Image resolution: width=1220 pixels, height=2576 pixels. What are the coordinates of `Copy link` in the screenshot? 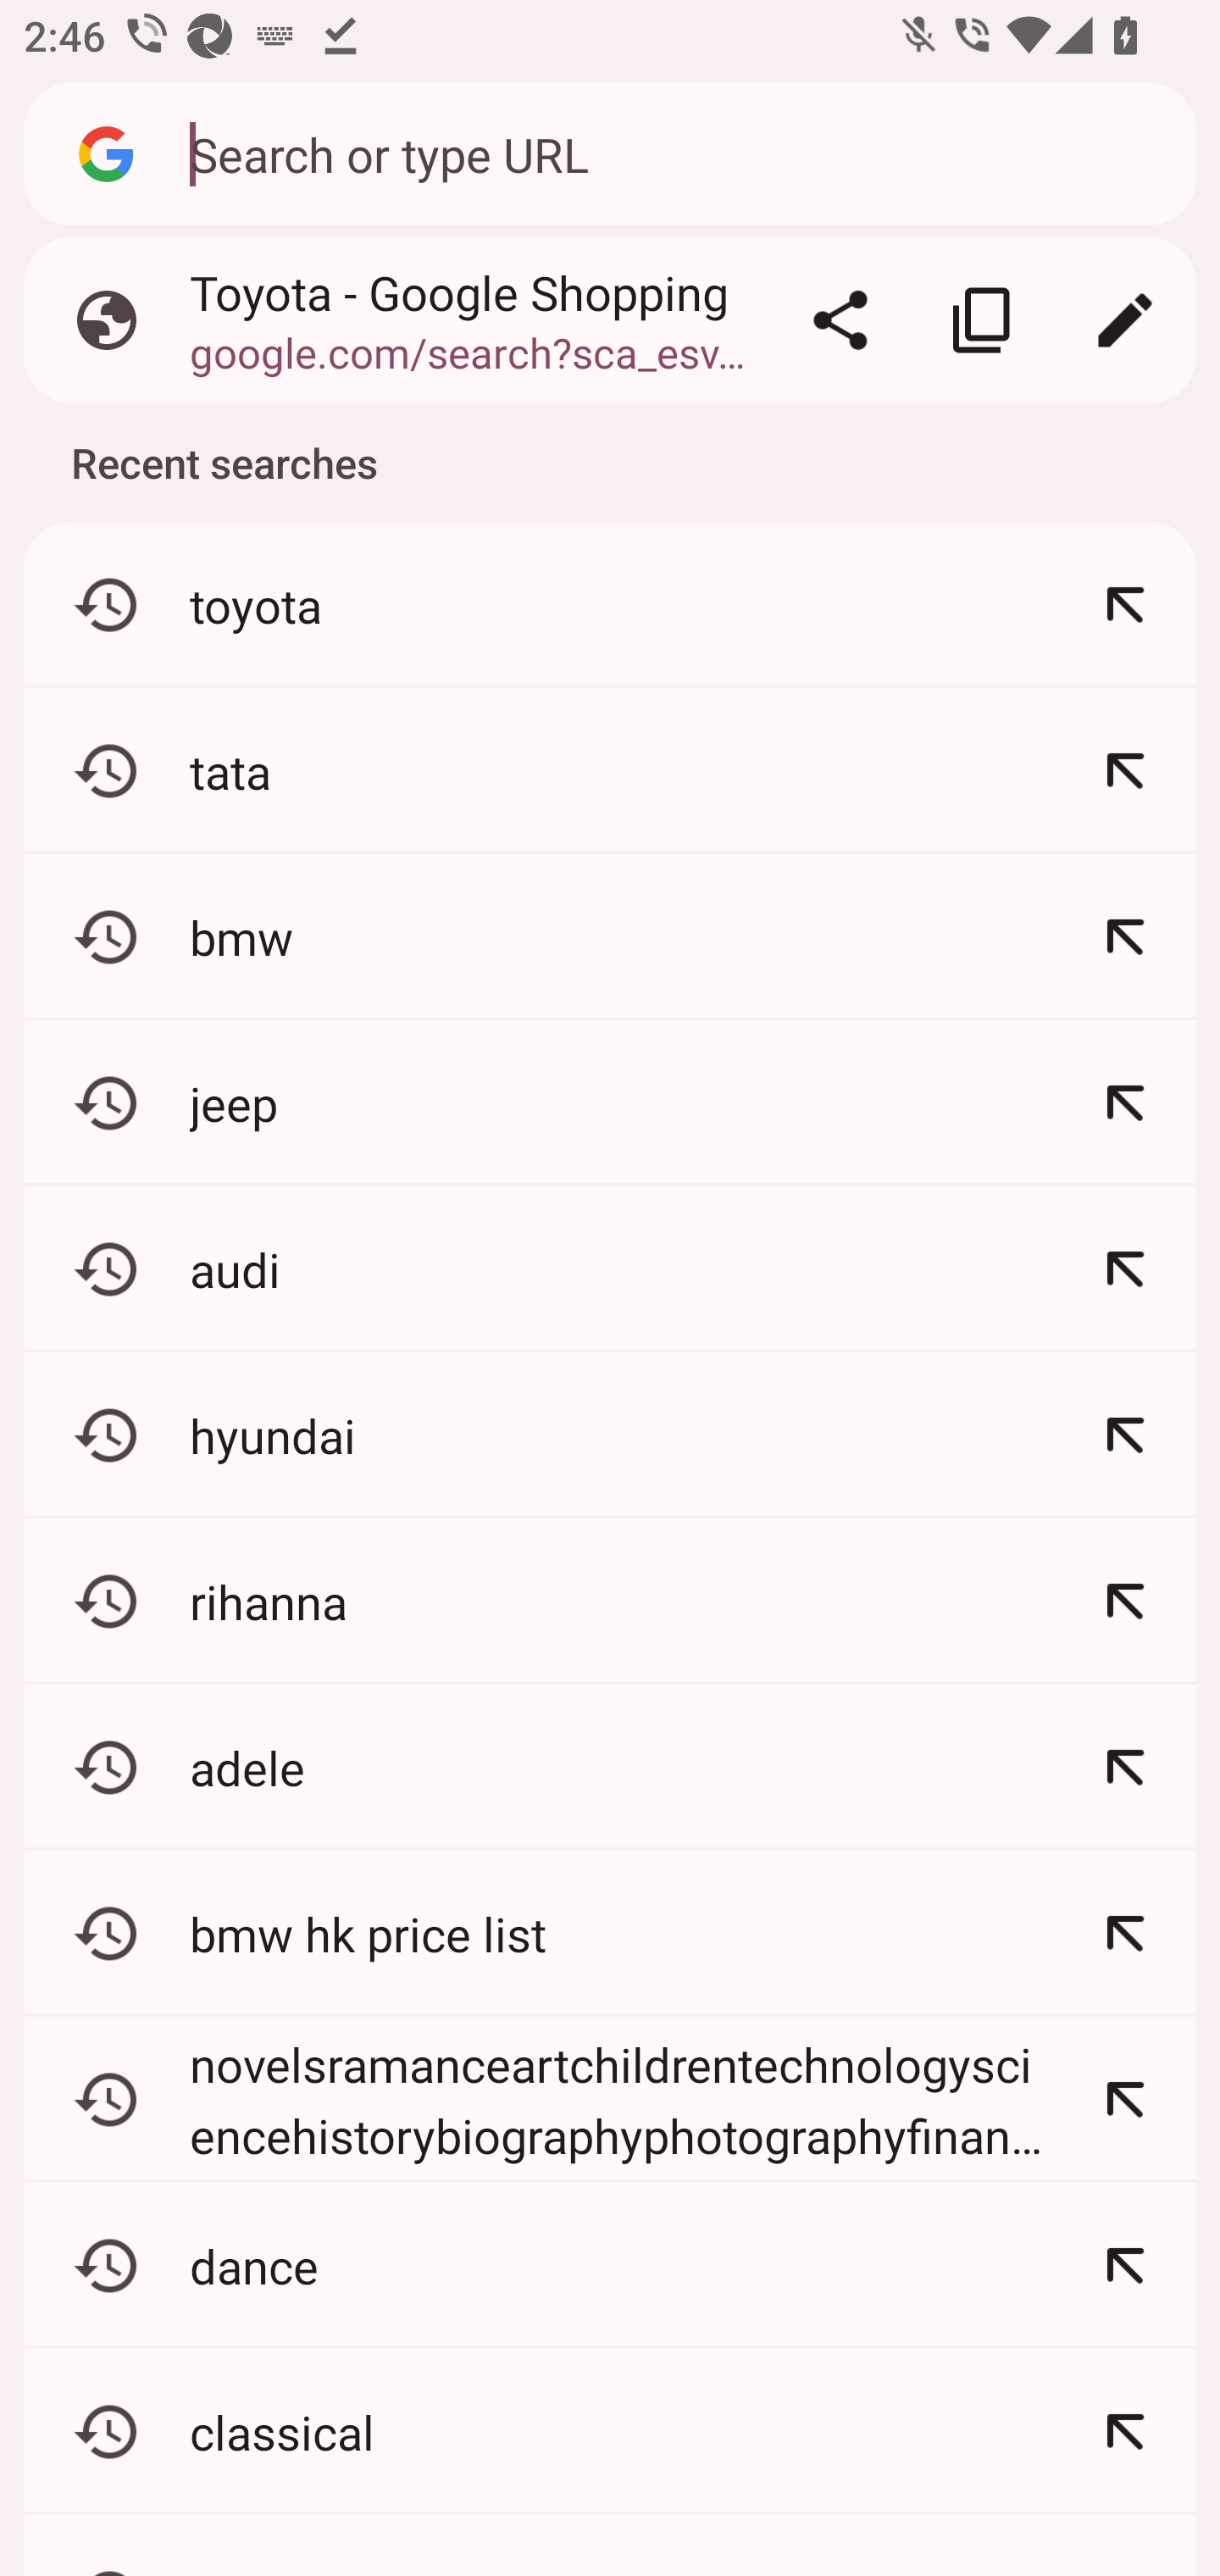 It's located at (983, 320).